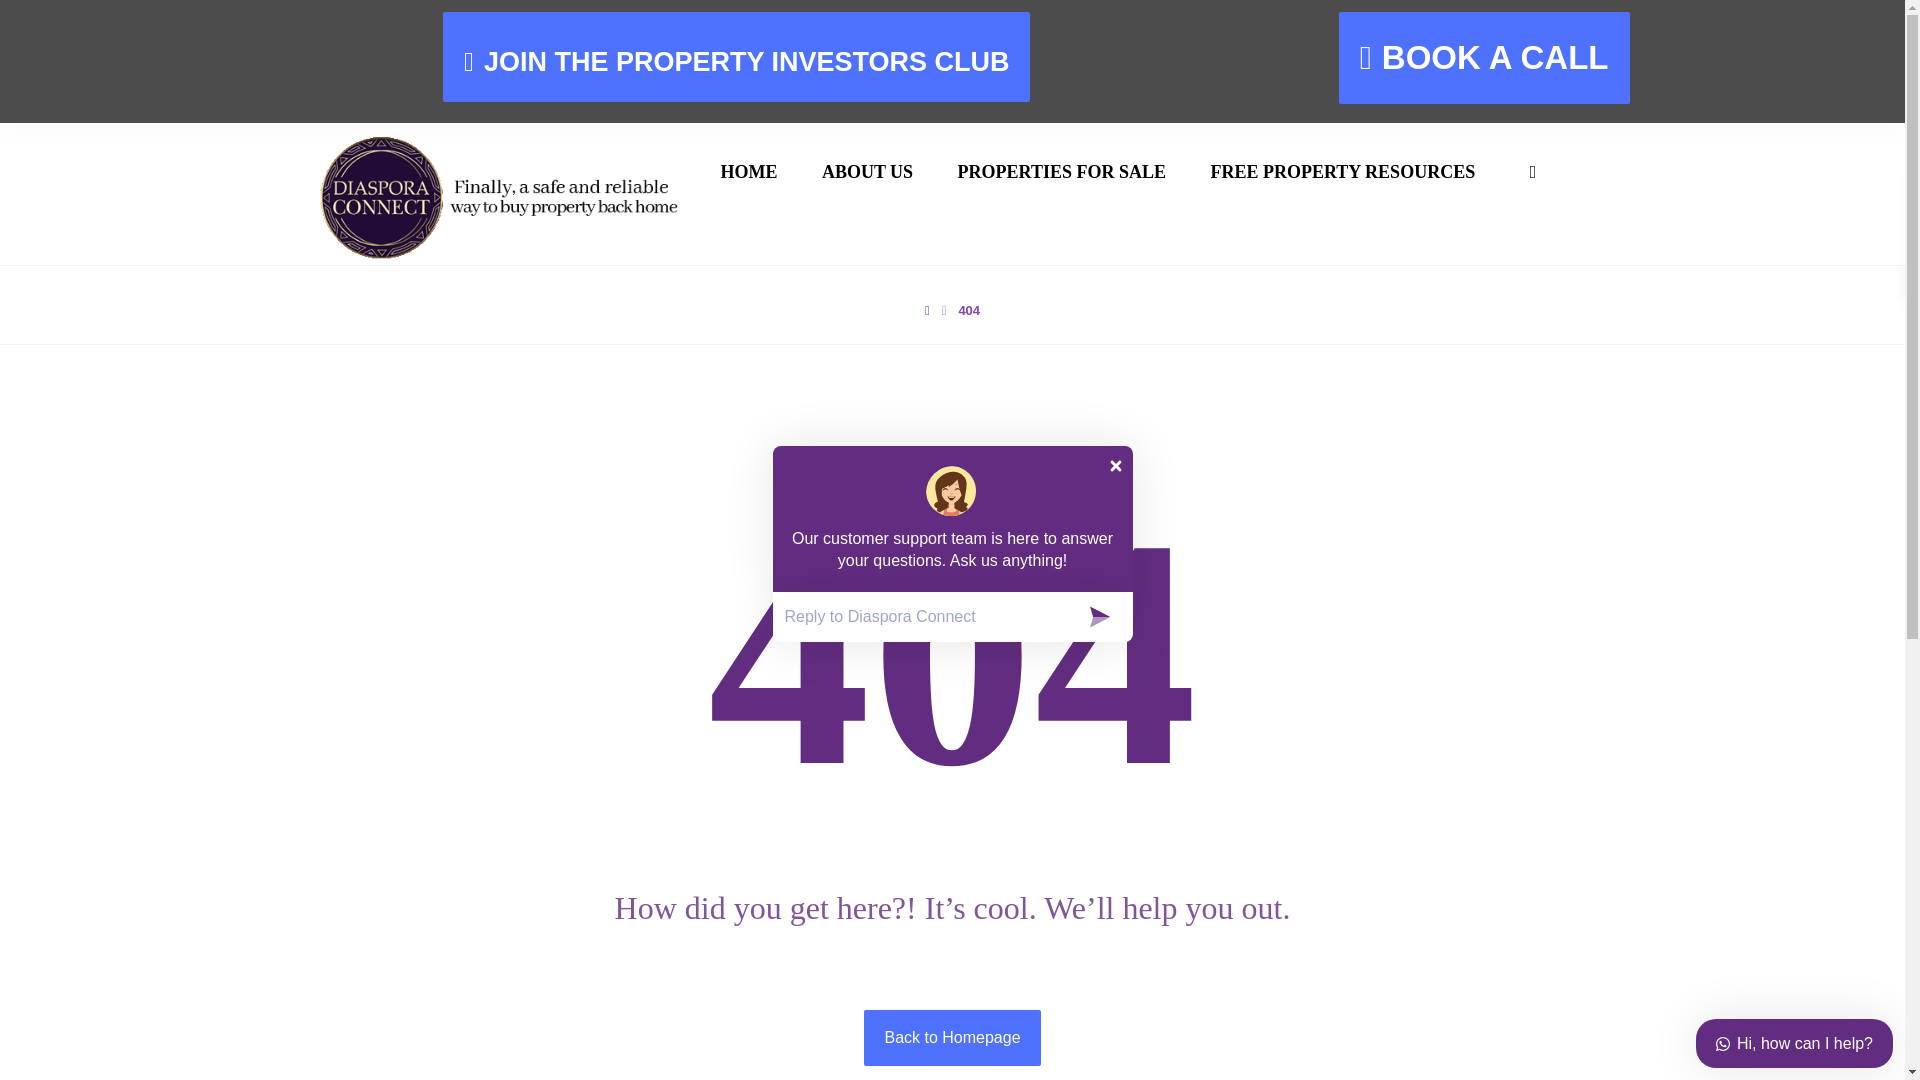 This screenshot has width=1920, height=1080. I want to click on LinkedIn, so click(996, 908).